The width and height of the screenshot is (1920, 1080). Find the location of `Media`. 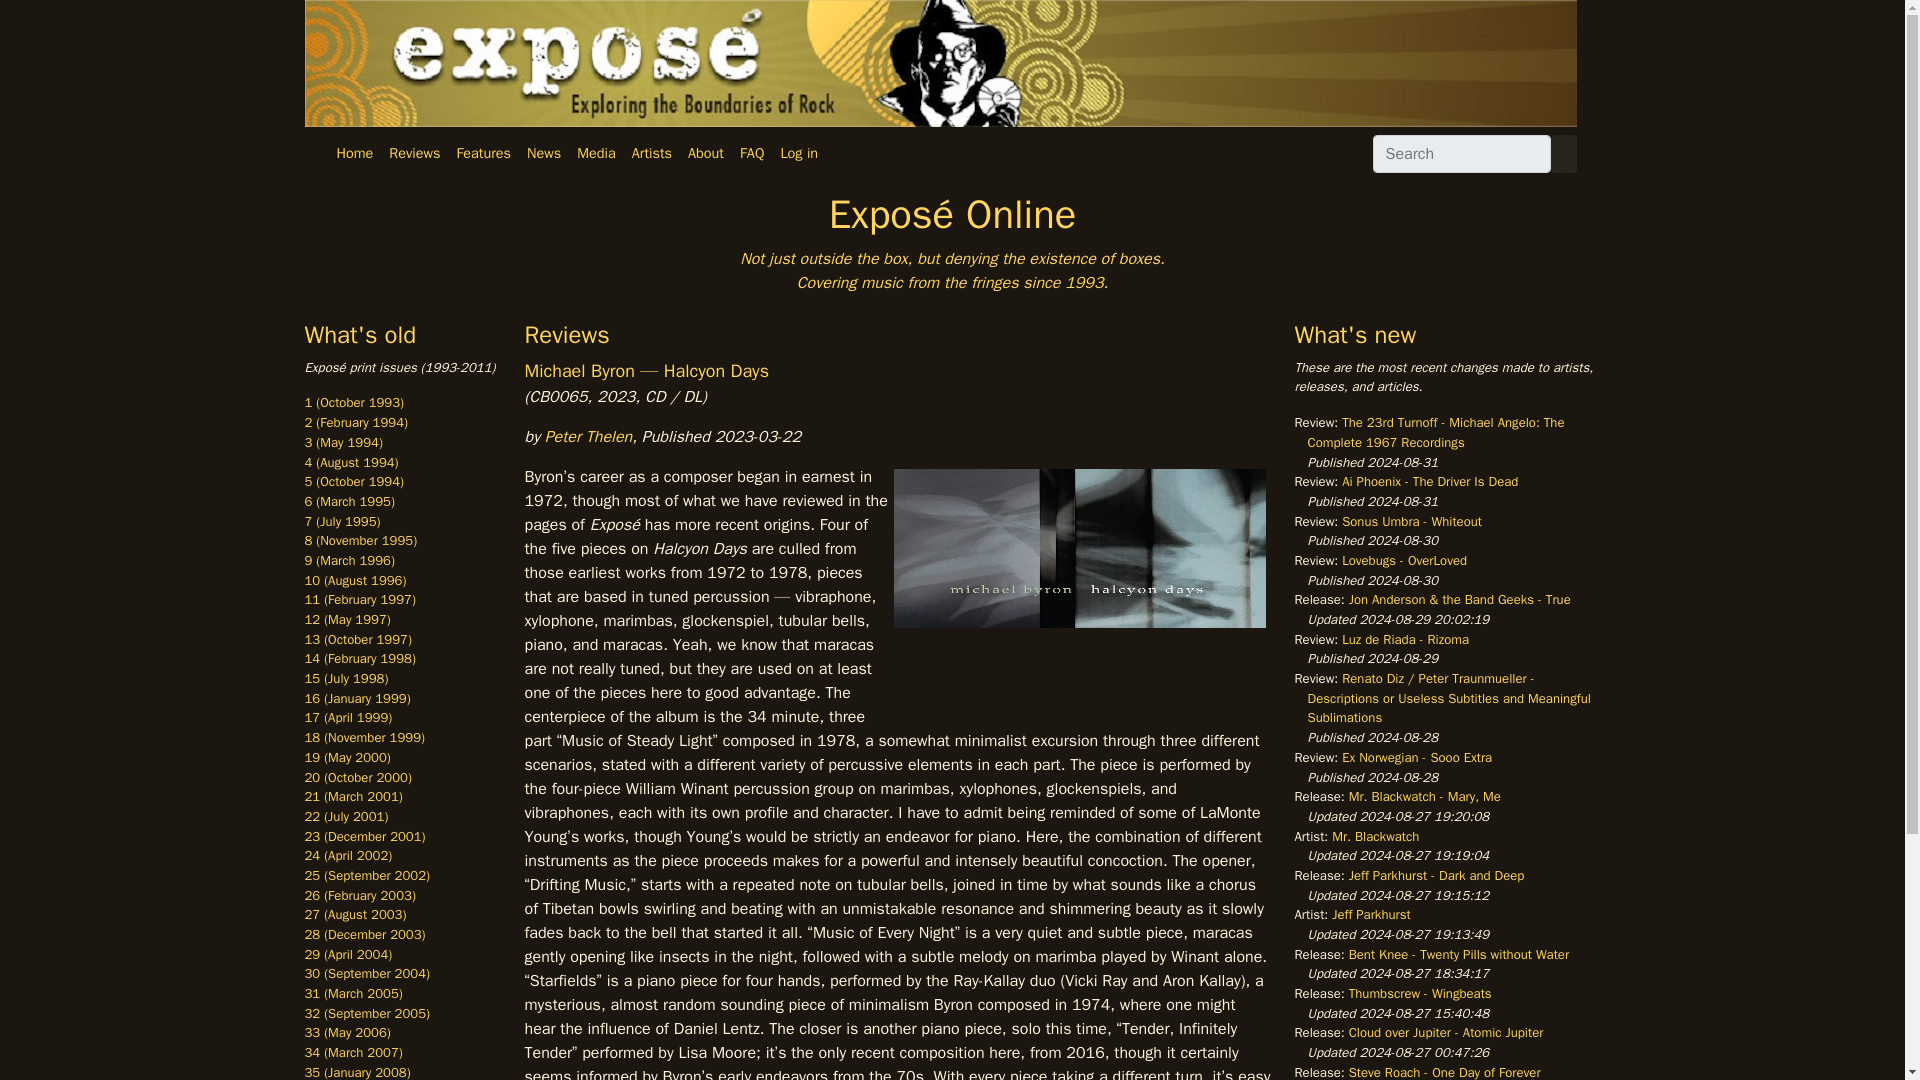

Media is located at coordinates (596, 154).